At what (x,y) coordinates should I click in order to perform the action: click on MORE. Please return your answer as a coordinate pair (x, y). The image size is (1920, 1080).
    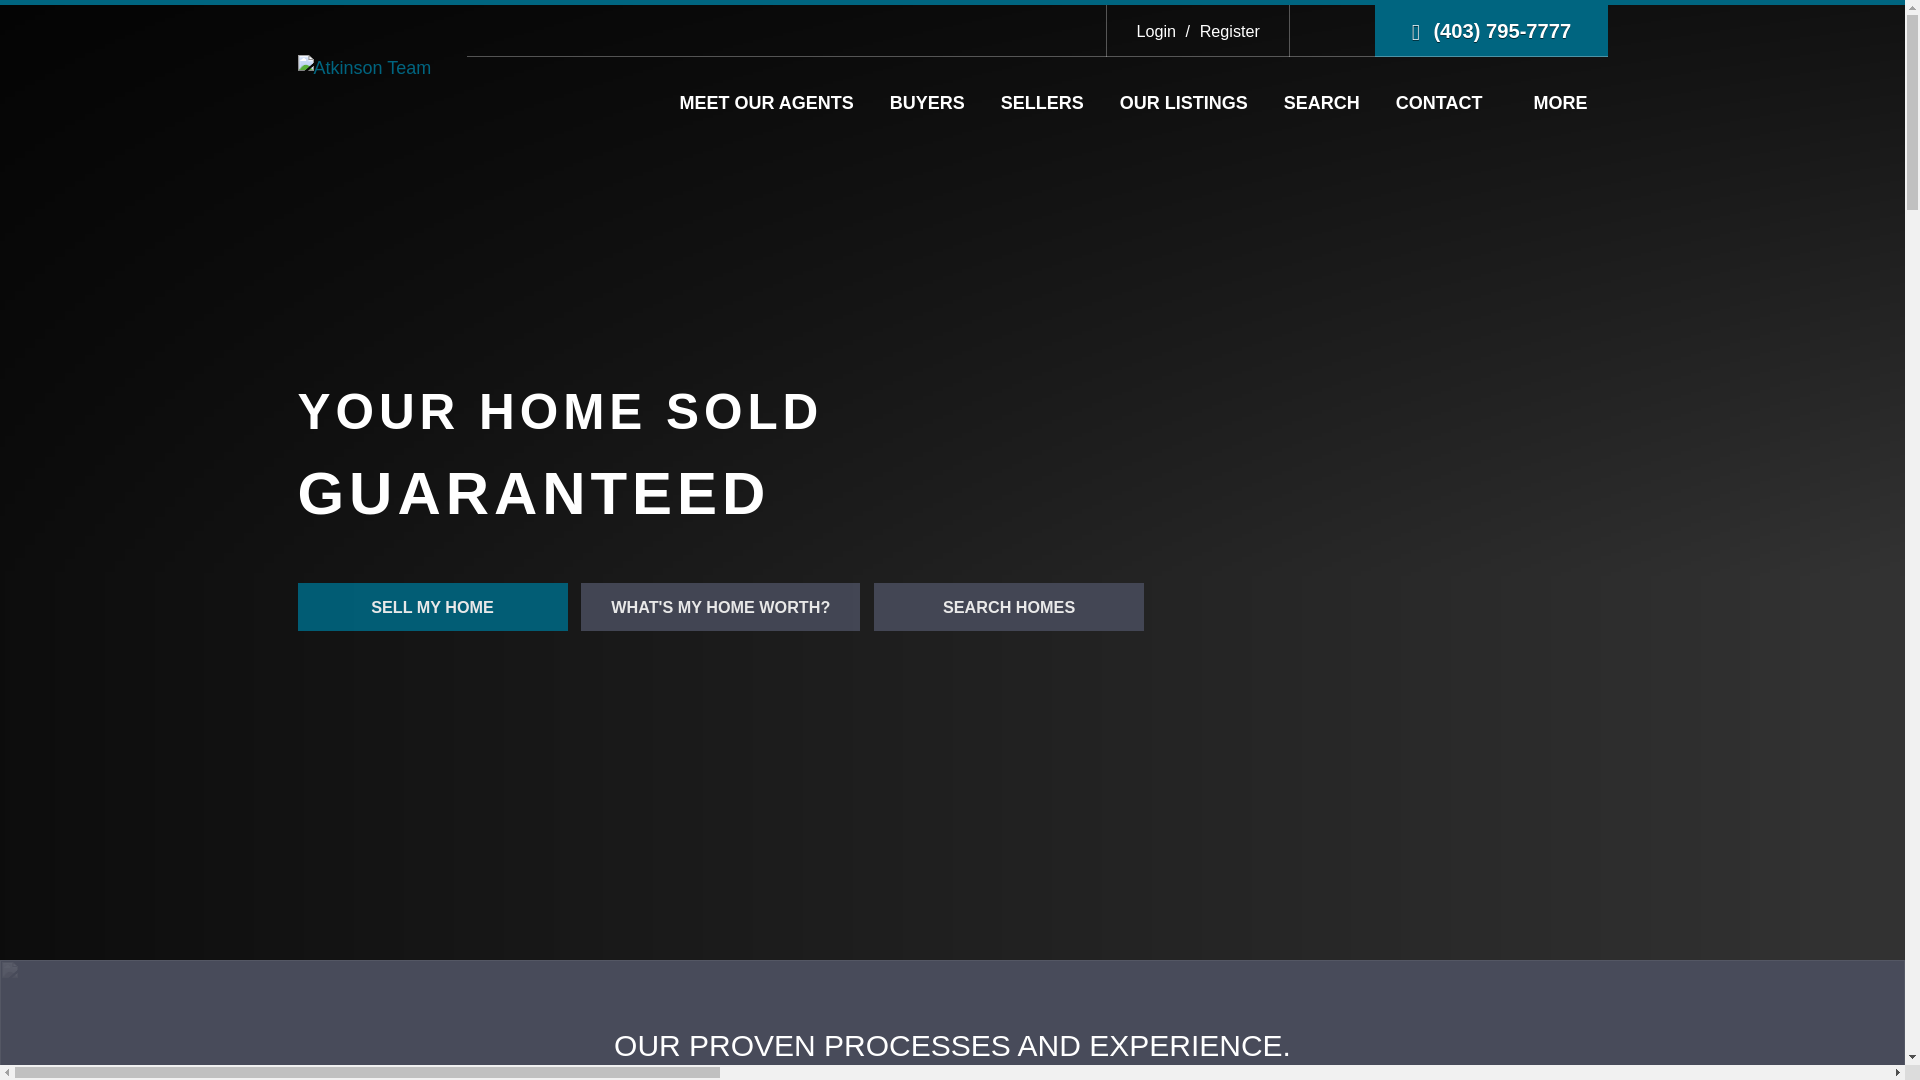
    Looking at the image, I should click on (1555, 103).